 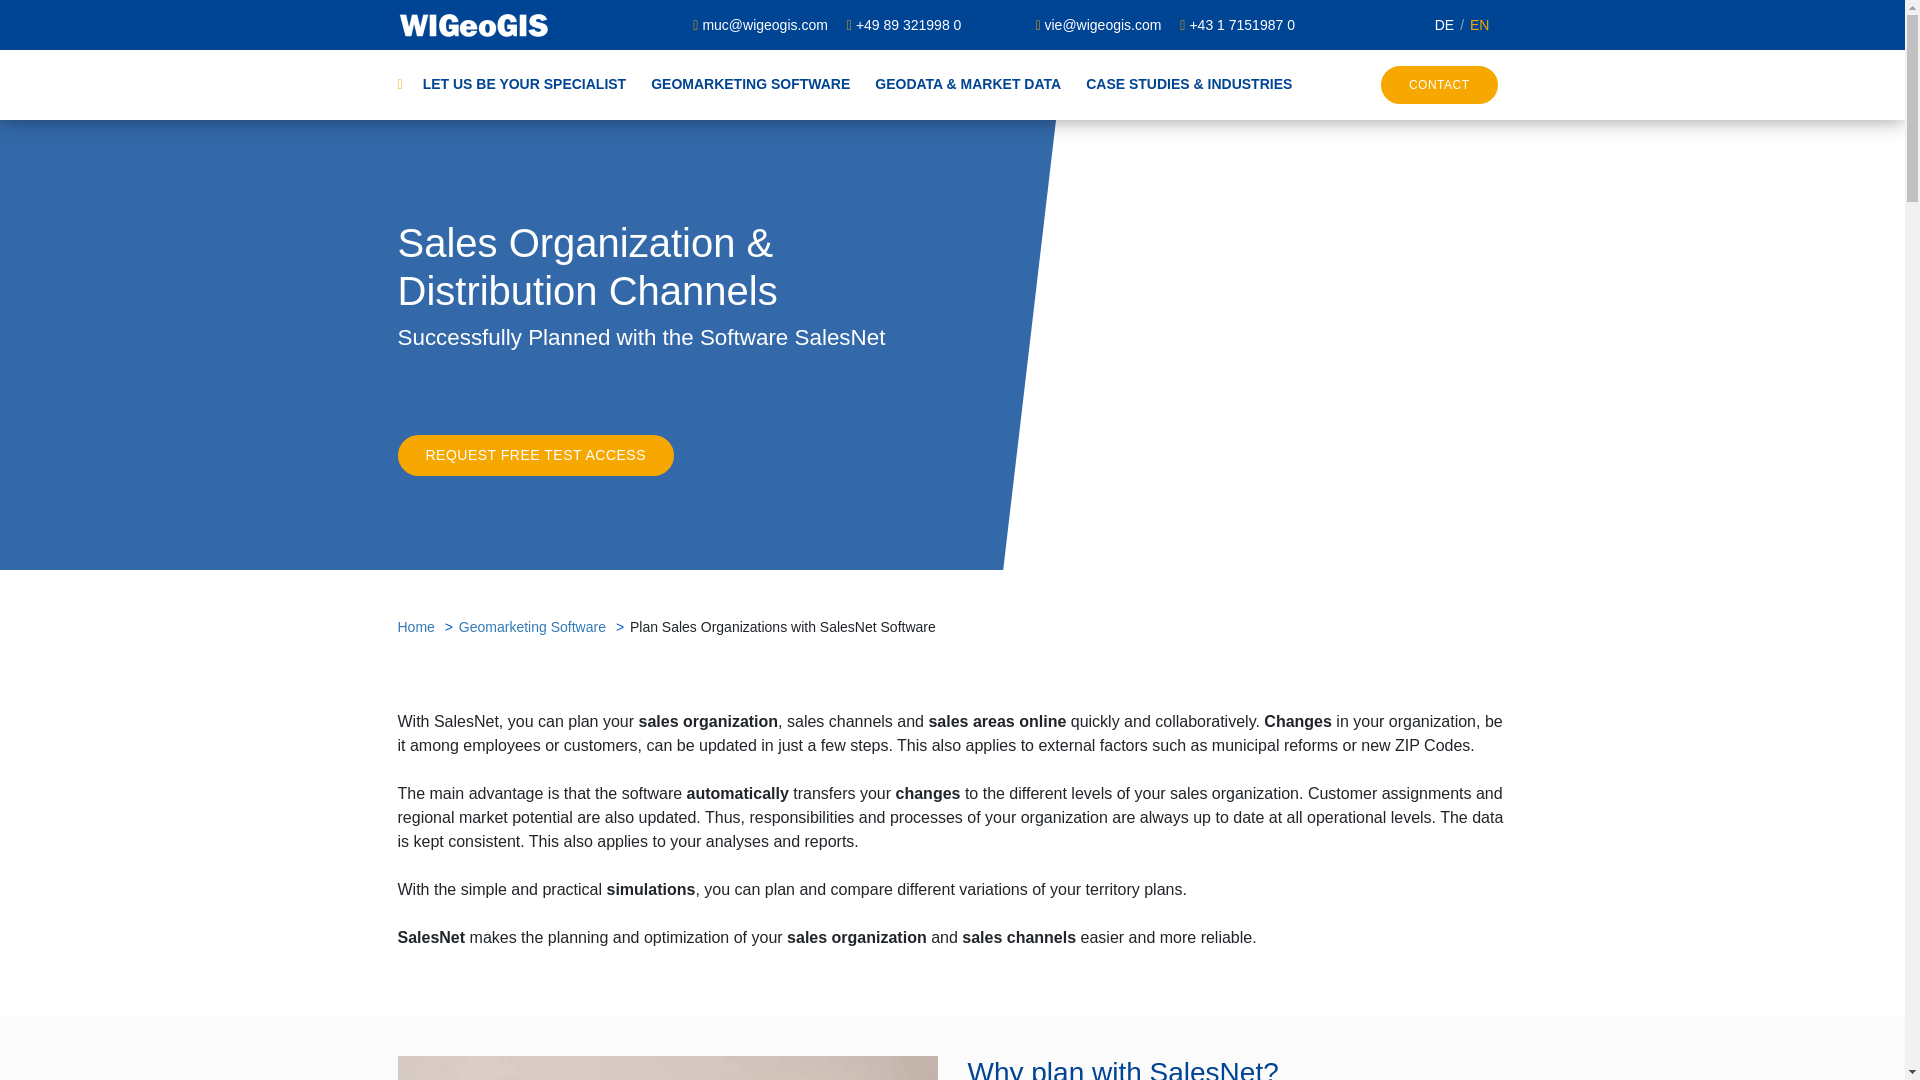 I want to click on deutsch, so click(x=1444, y=24).